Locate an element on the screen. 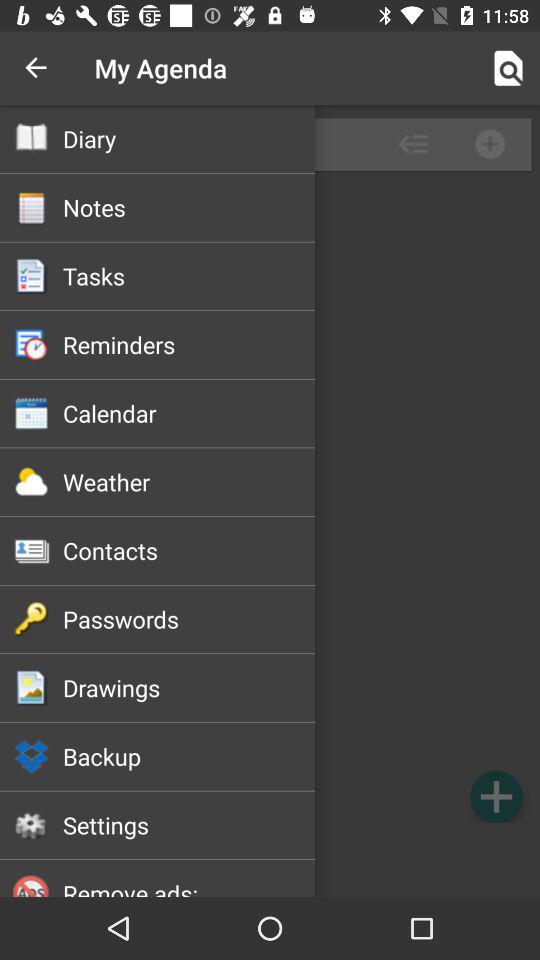 The width and height of the screenshot is (540, 960). tap icon at the bottom right corner is located at coordinates (496, 796).